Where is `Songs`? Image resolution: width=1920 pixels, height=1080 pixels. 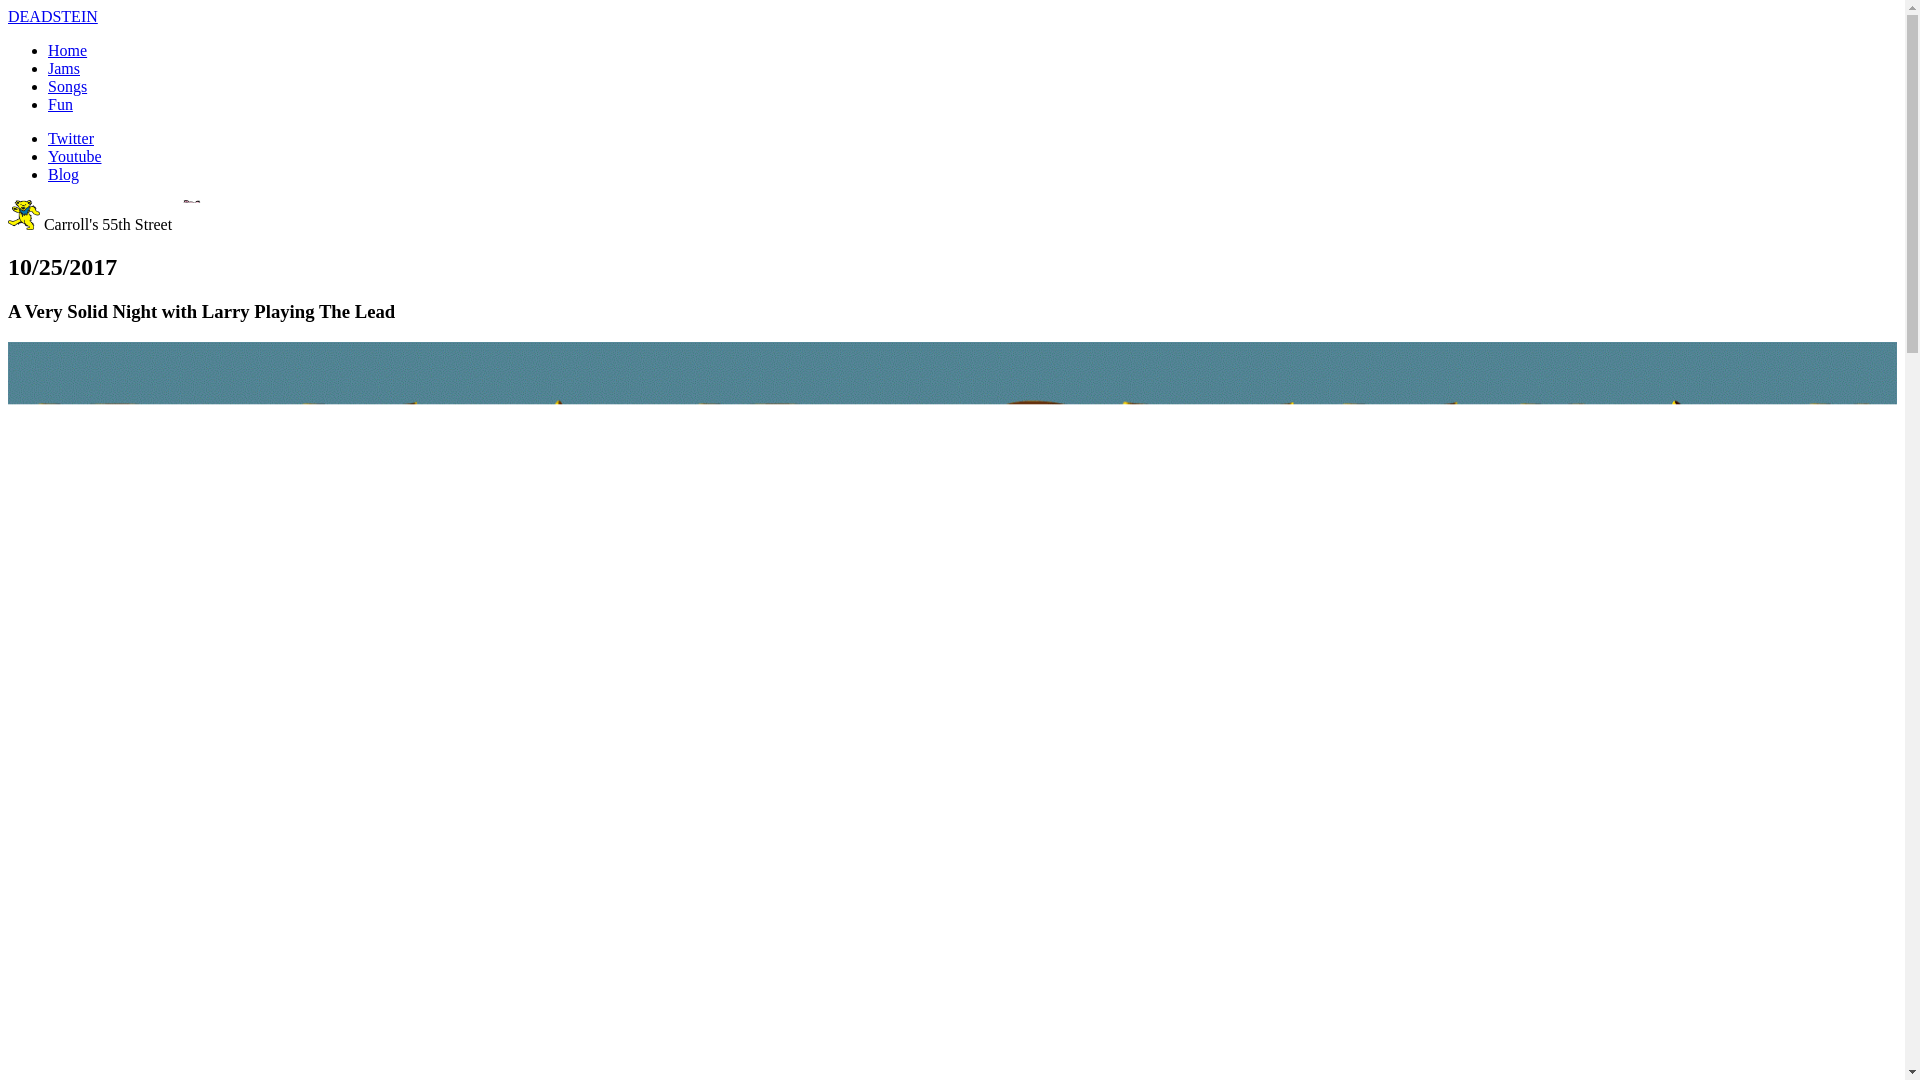 Songs is located at coordinates (67, 86).